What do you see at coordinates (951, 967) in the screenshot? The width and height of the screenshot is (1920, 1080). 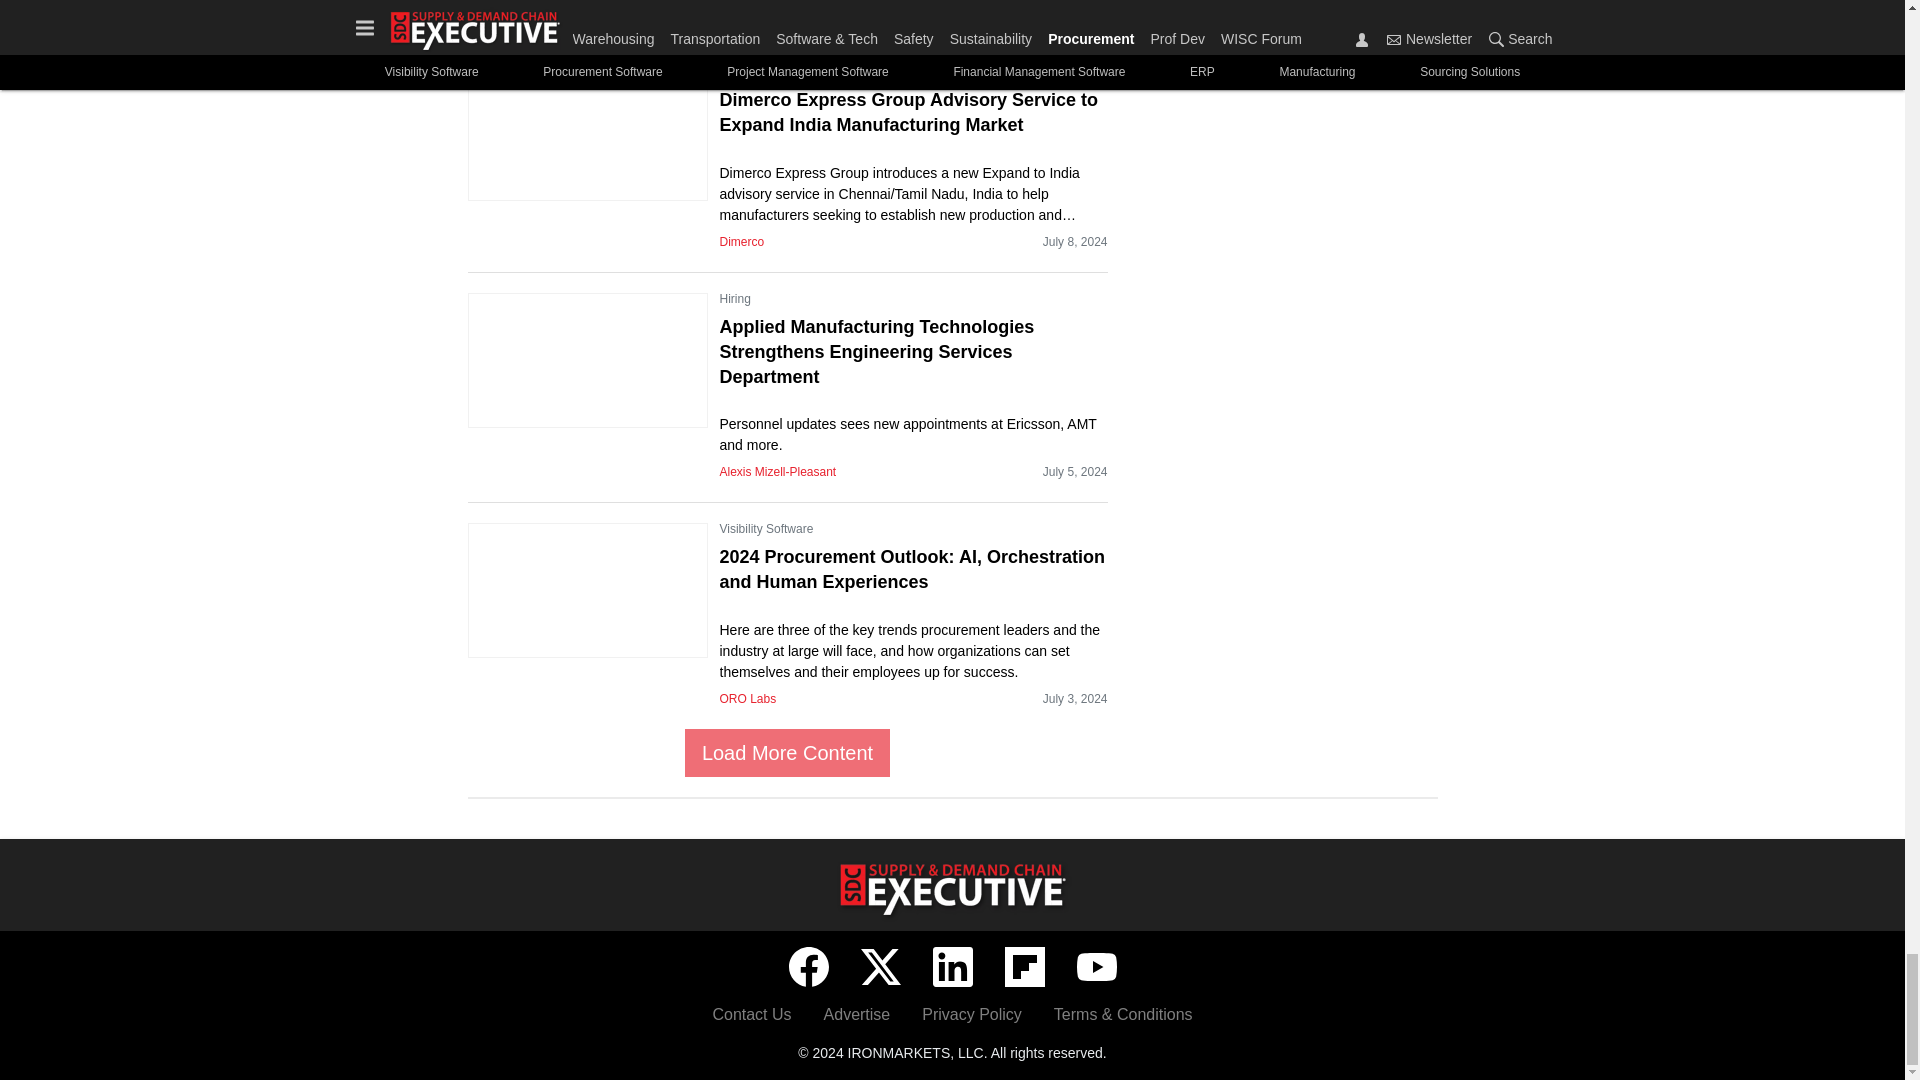 I see `LinkedIn icon` at bounding box center [951, 967].